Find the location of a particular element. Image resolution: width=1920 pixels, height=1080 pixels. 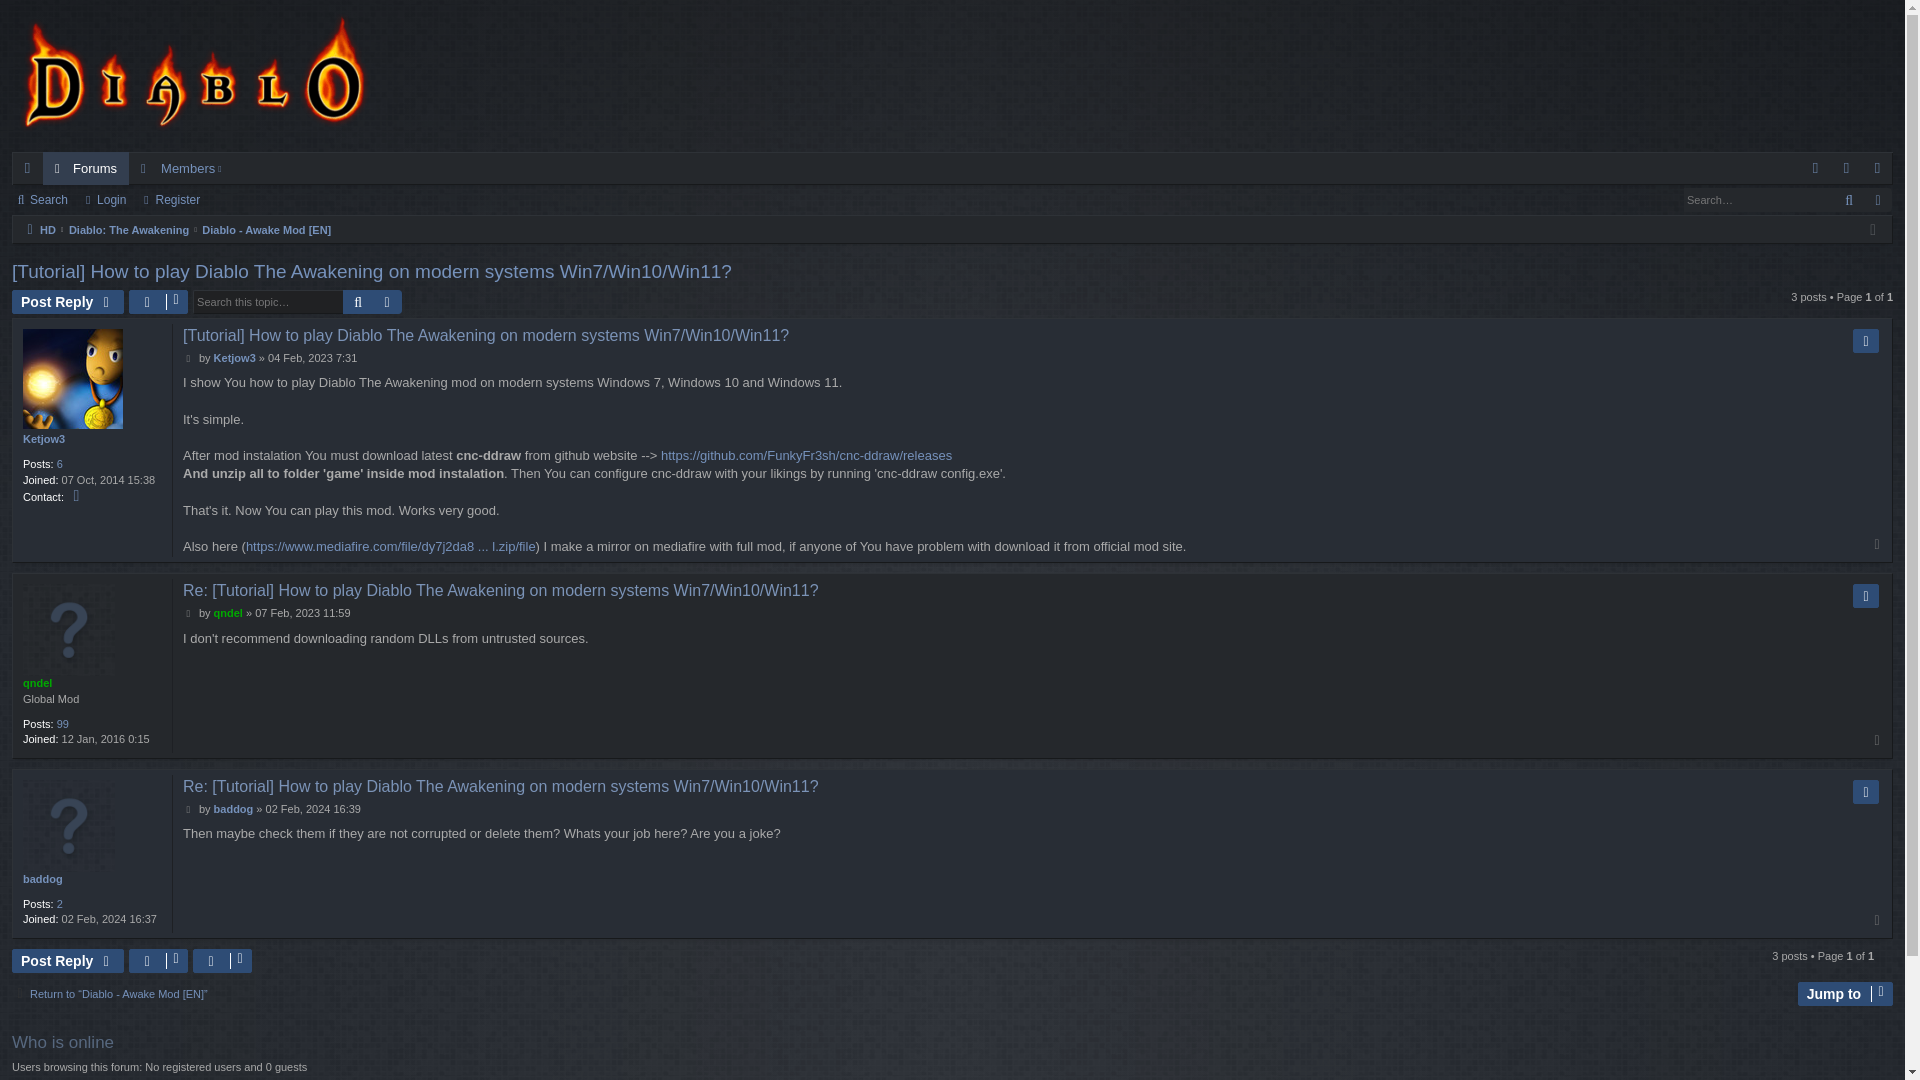

Quick links is located at coordinates (26, 168).